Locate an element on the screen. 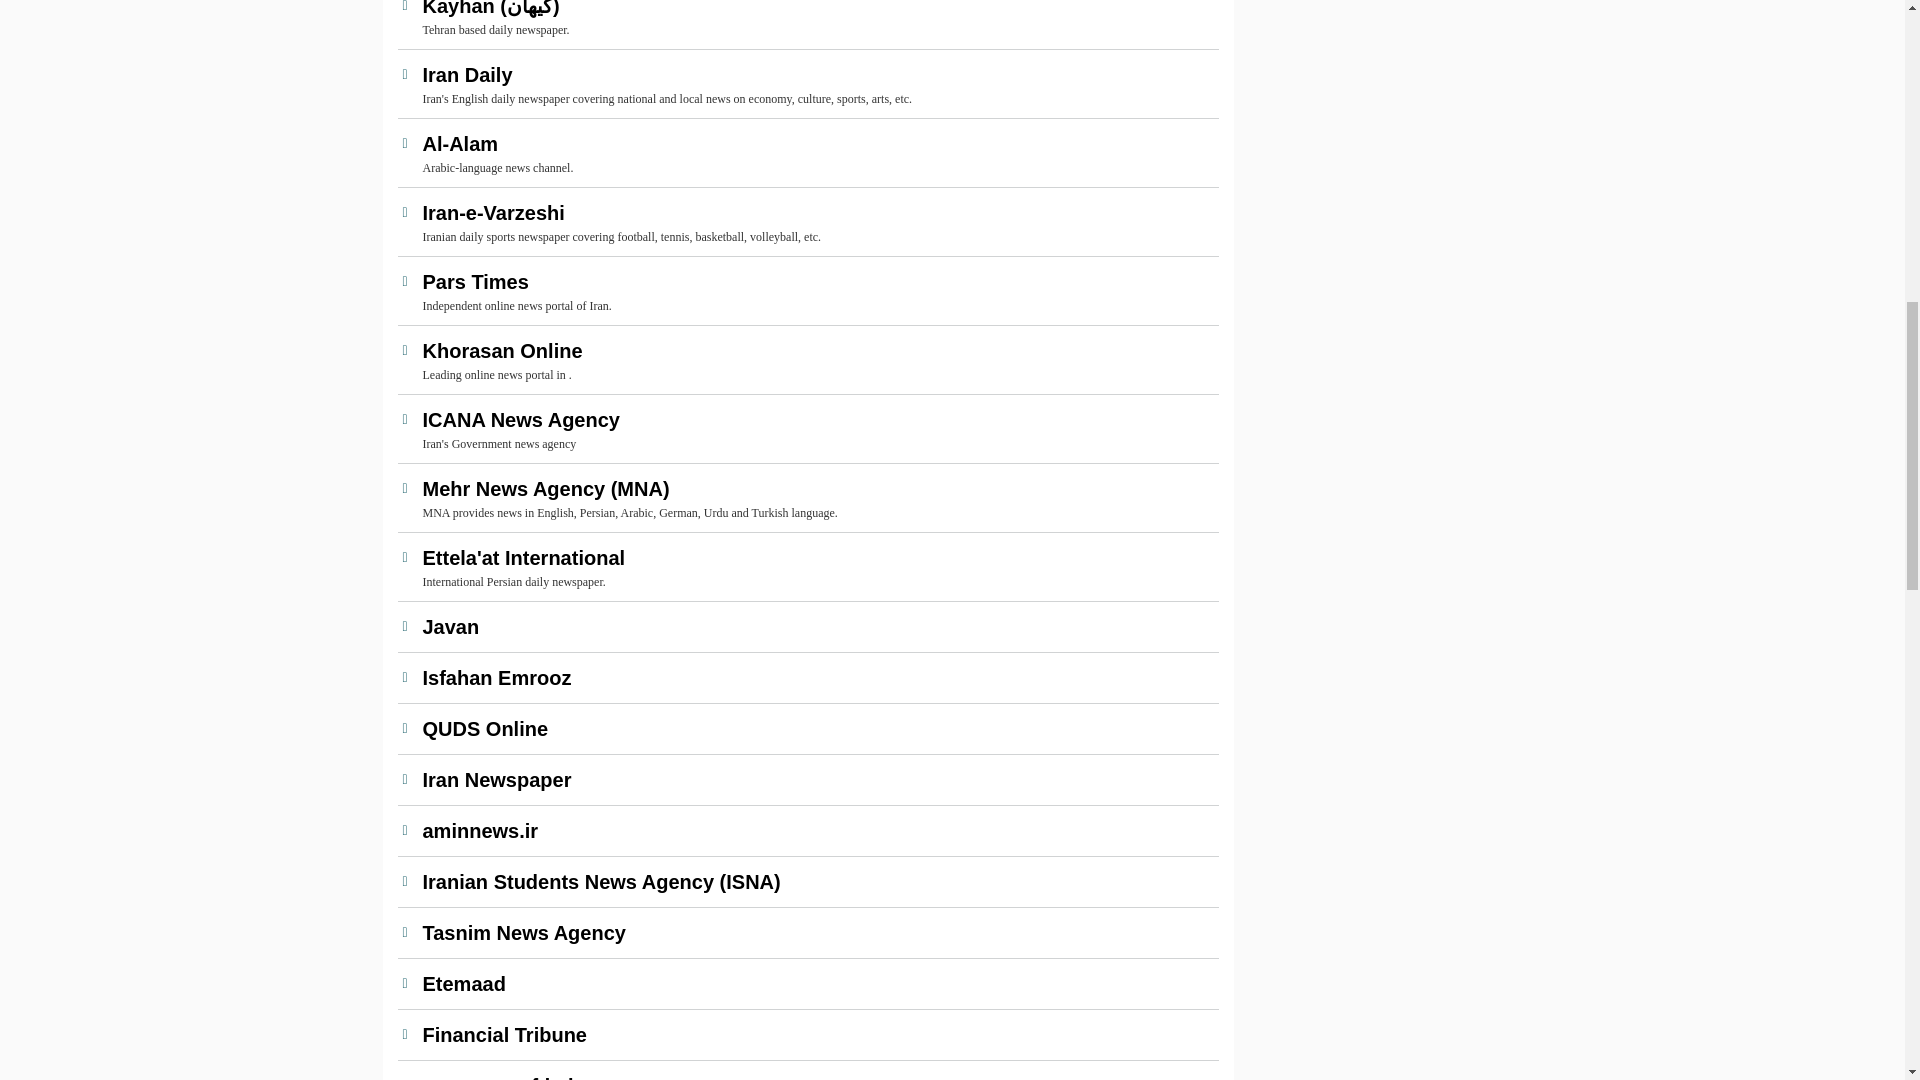  Iran Daily is located at coordinates (816, 74).